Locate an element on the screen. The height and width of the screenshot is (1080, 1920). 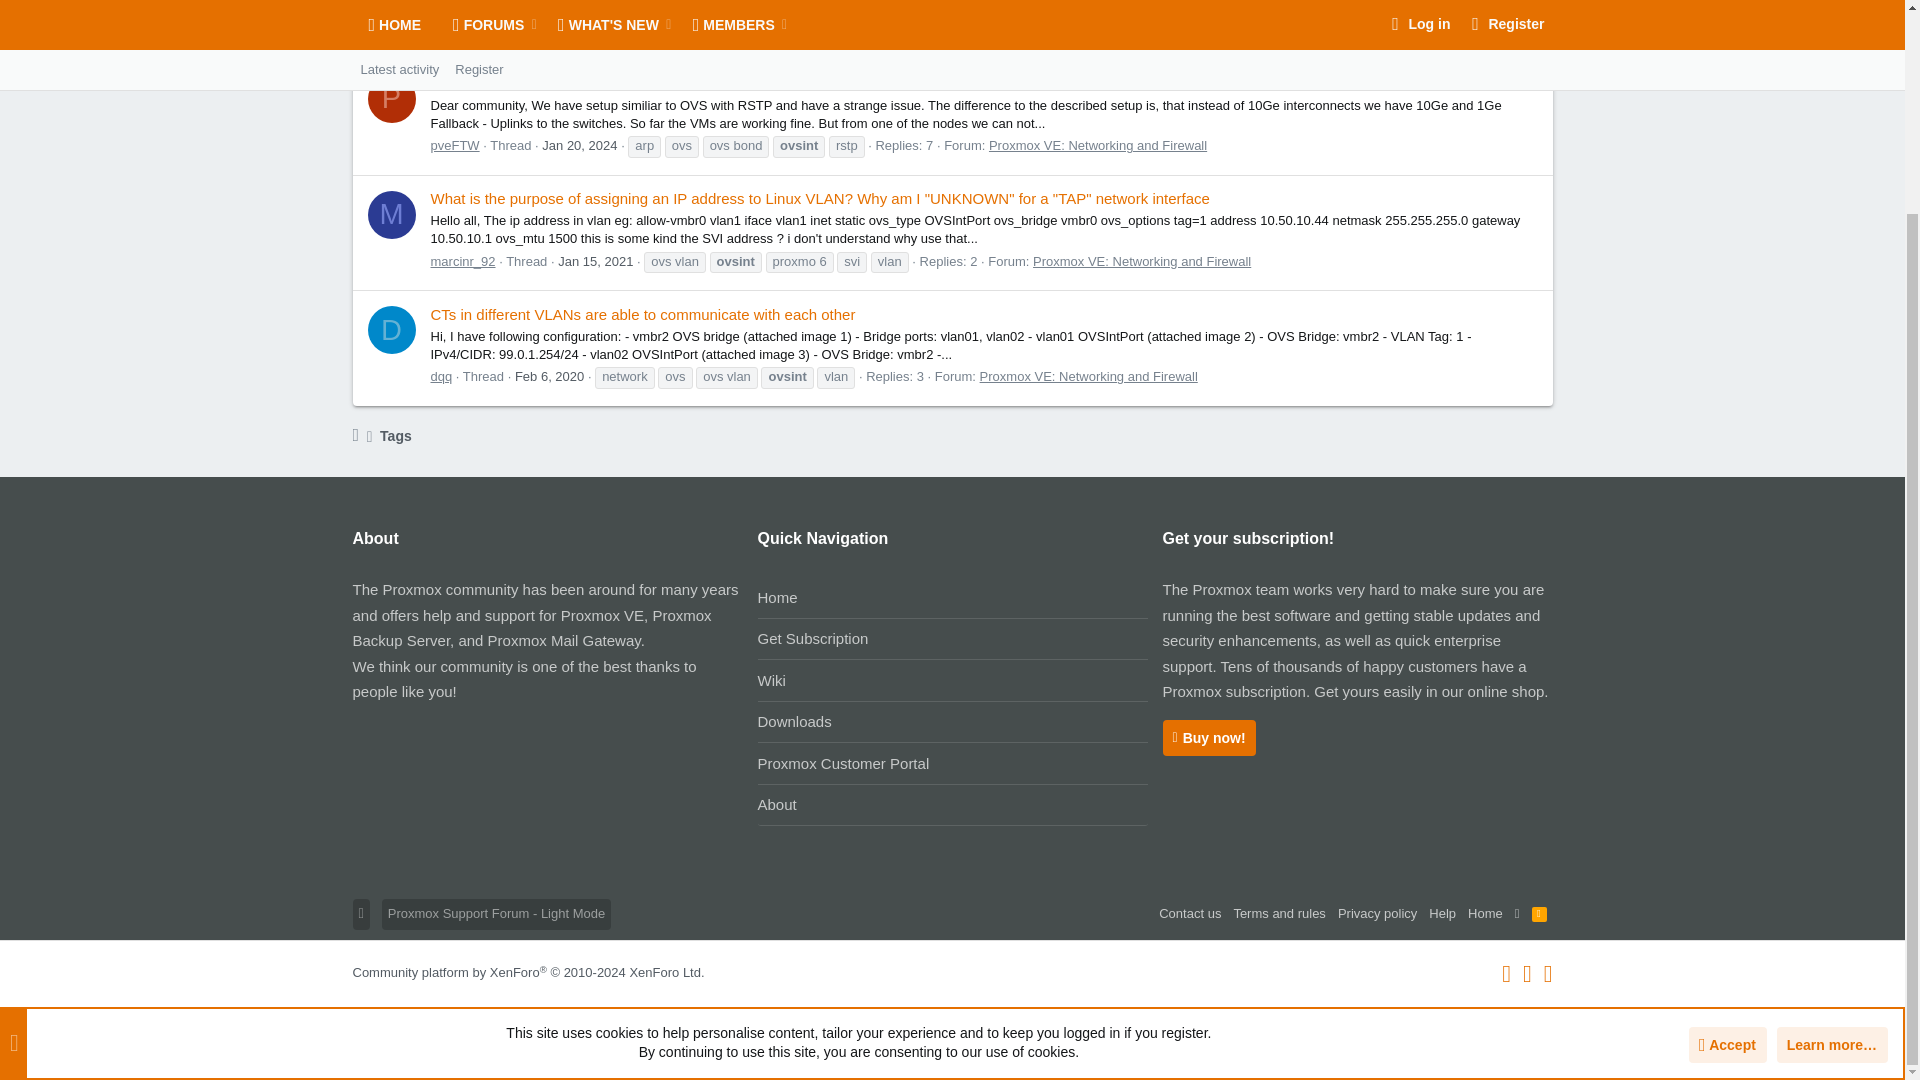
Jan 20, 2024 at 14:59 is located at coordinates (578, 146).